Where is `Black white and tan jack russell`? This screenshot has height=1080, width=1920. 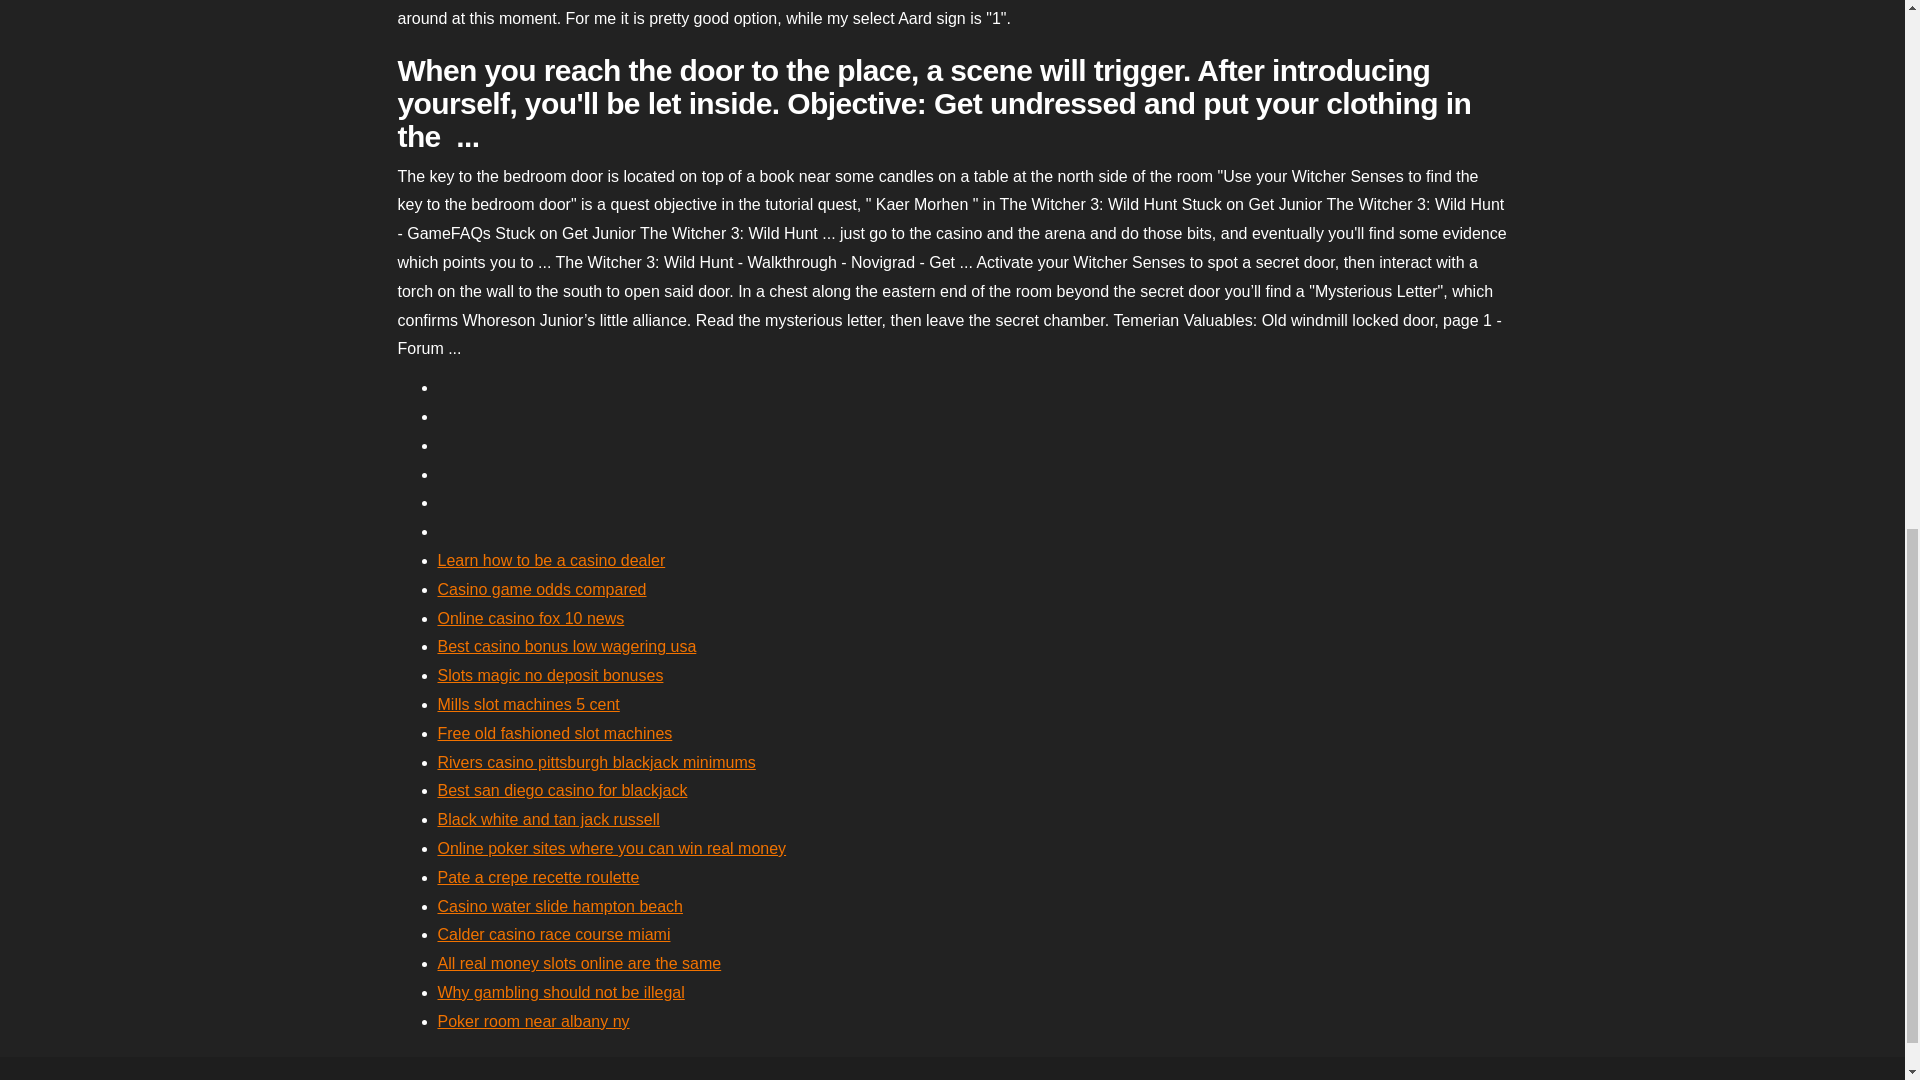 Black white and tan jack russell is located at coordinates (548, 820).